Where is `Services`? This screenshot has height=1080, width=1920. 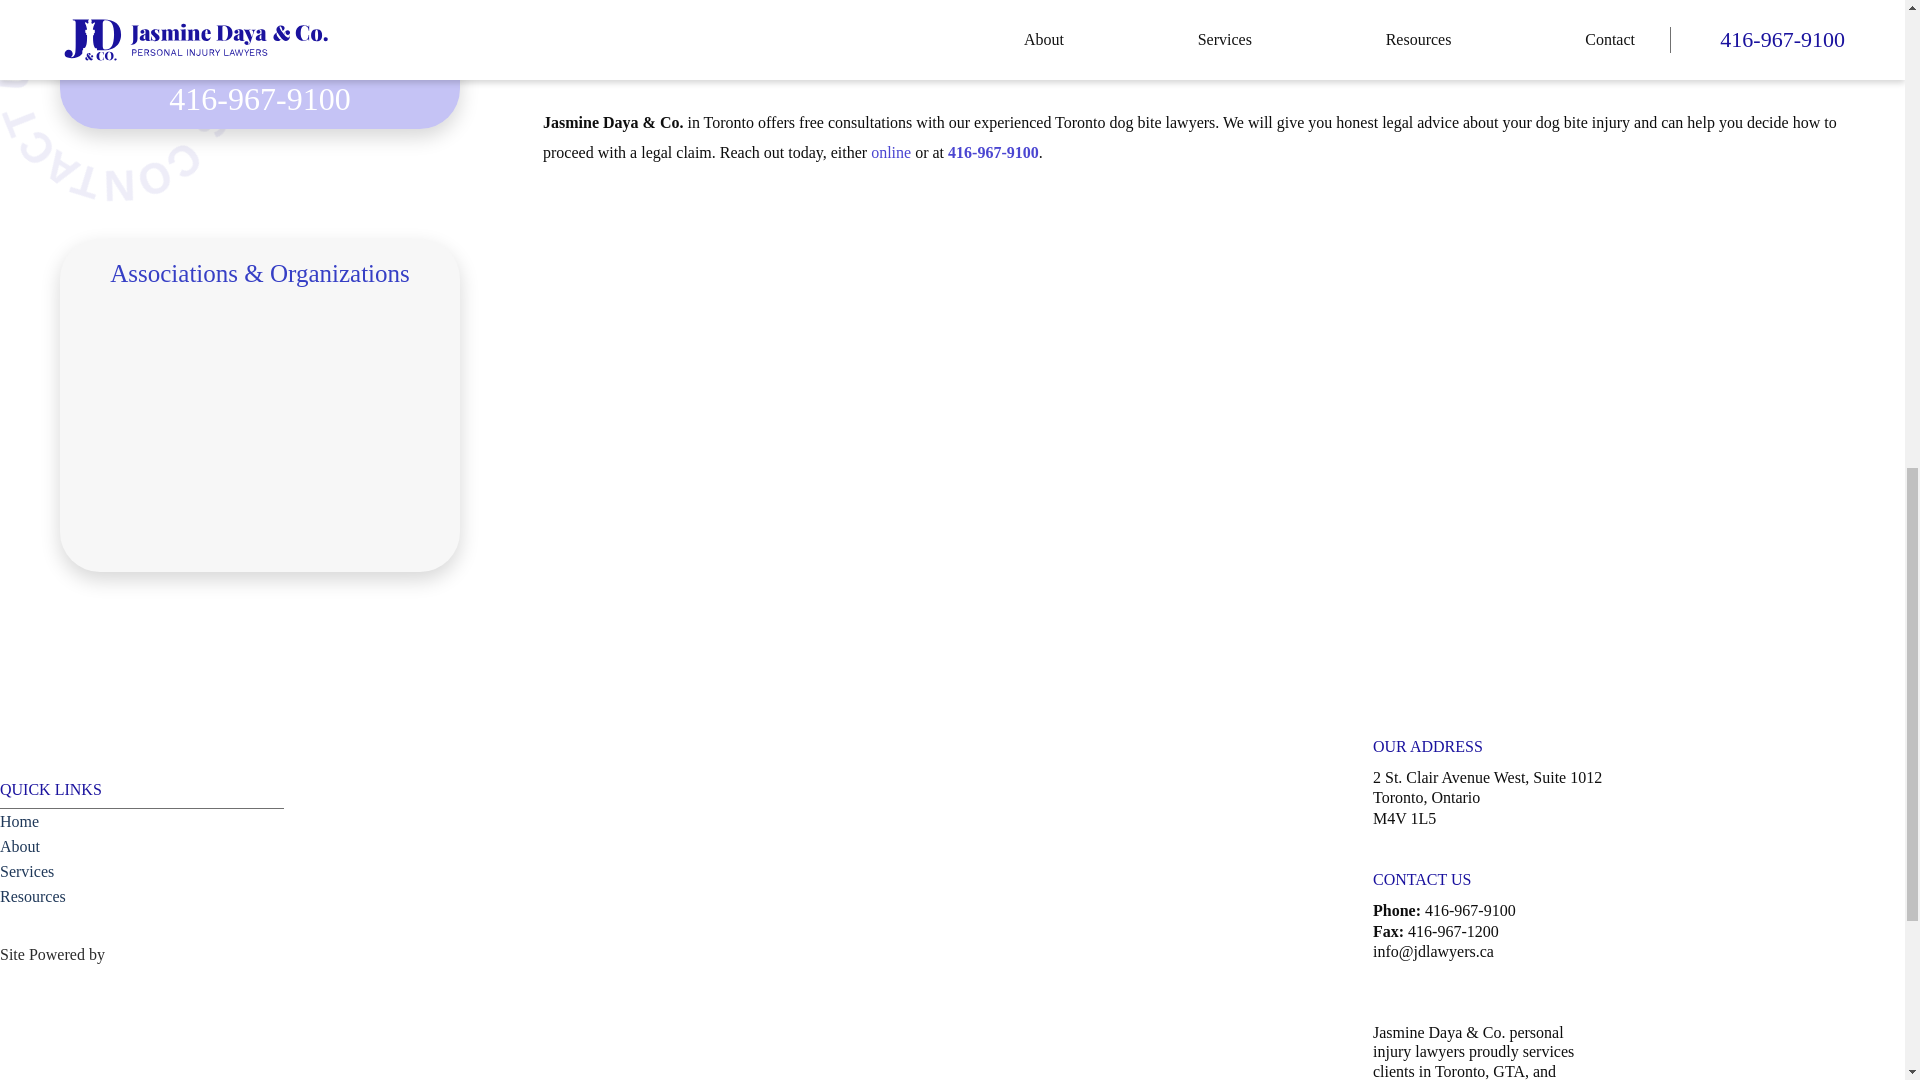
Services is located at coordinates (26, 871).